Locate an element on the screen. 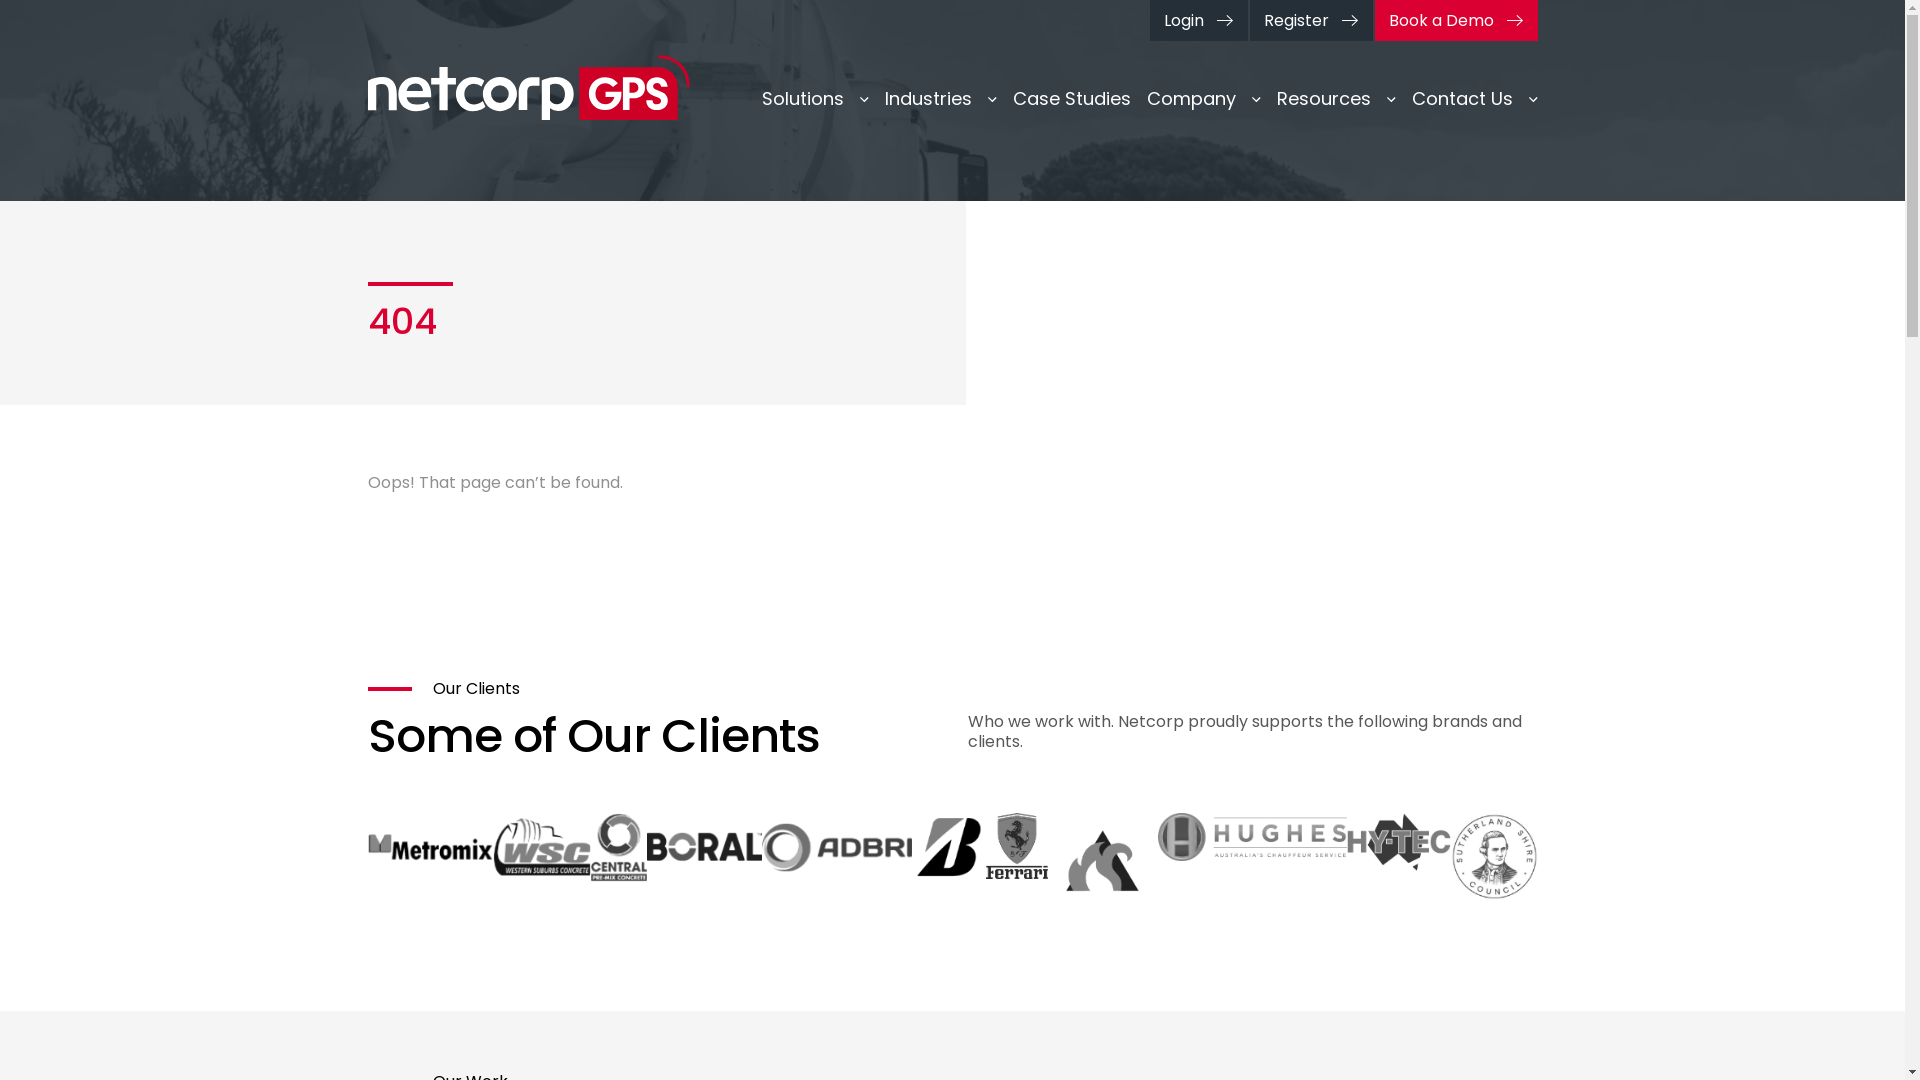  Resources is located at coordinates (1336, 99).